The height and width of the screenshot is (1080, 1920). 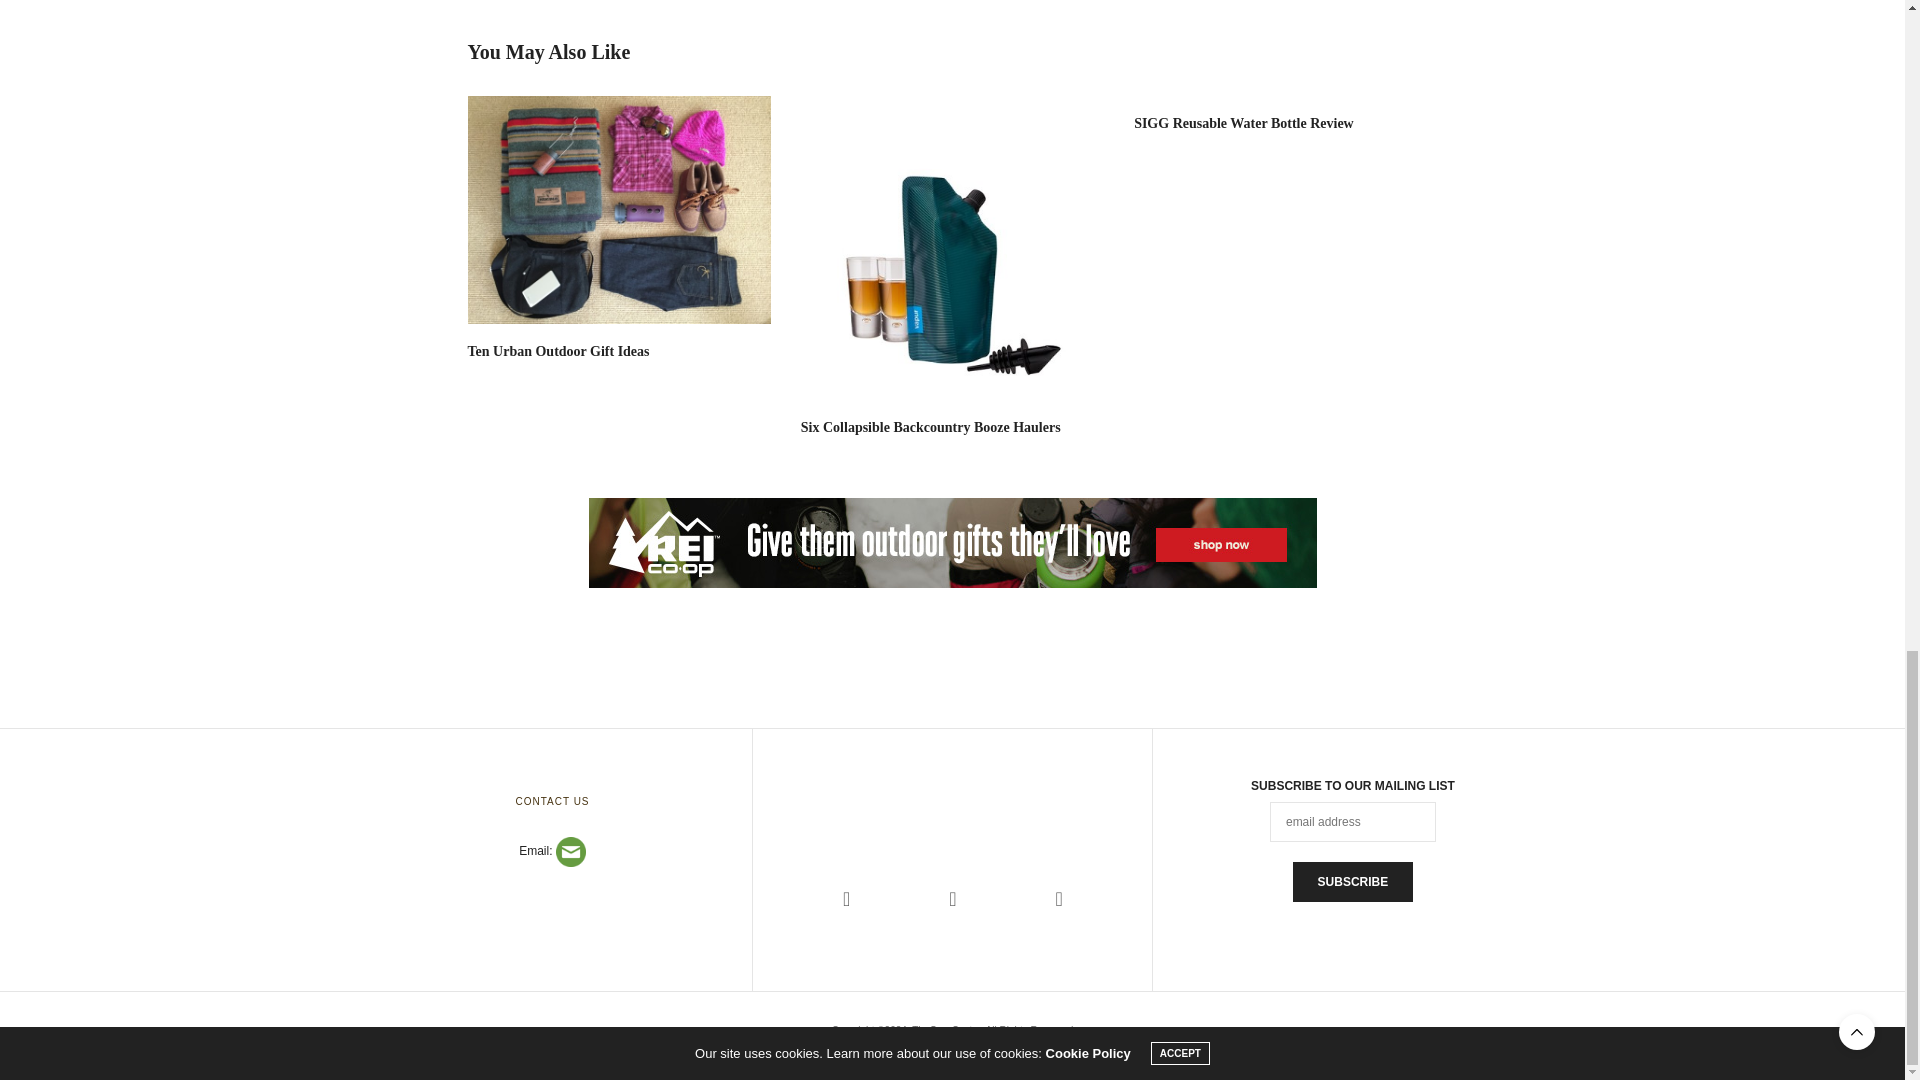 What do you see at coordinates (1244, 122) in the screenshot?
I see `SIGG Reusable Water Bottle Review` at bounding box center [1244, 122].